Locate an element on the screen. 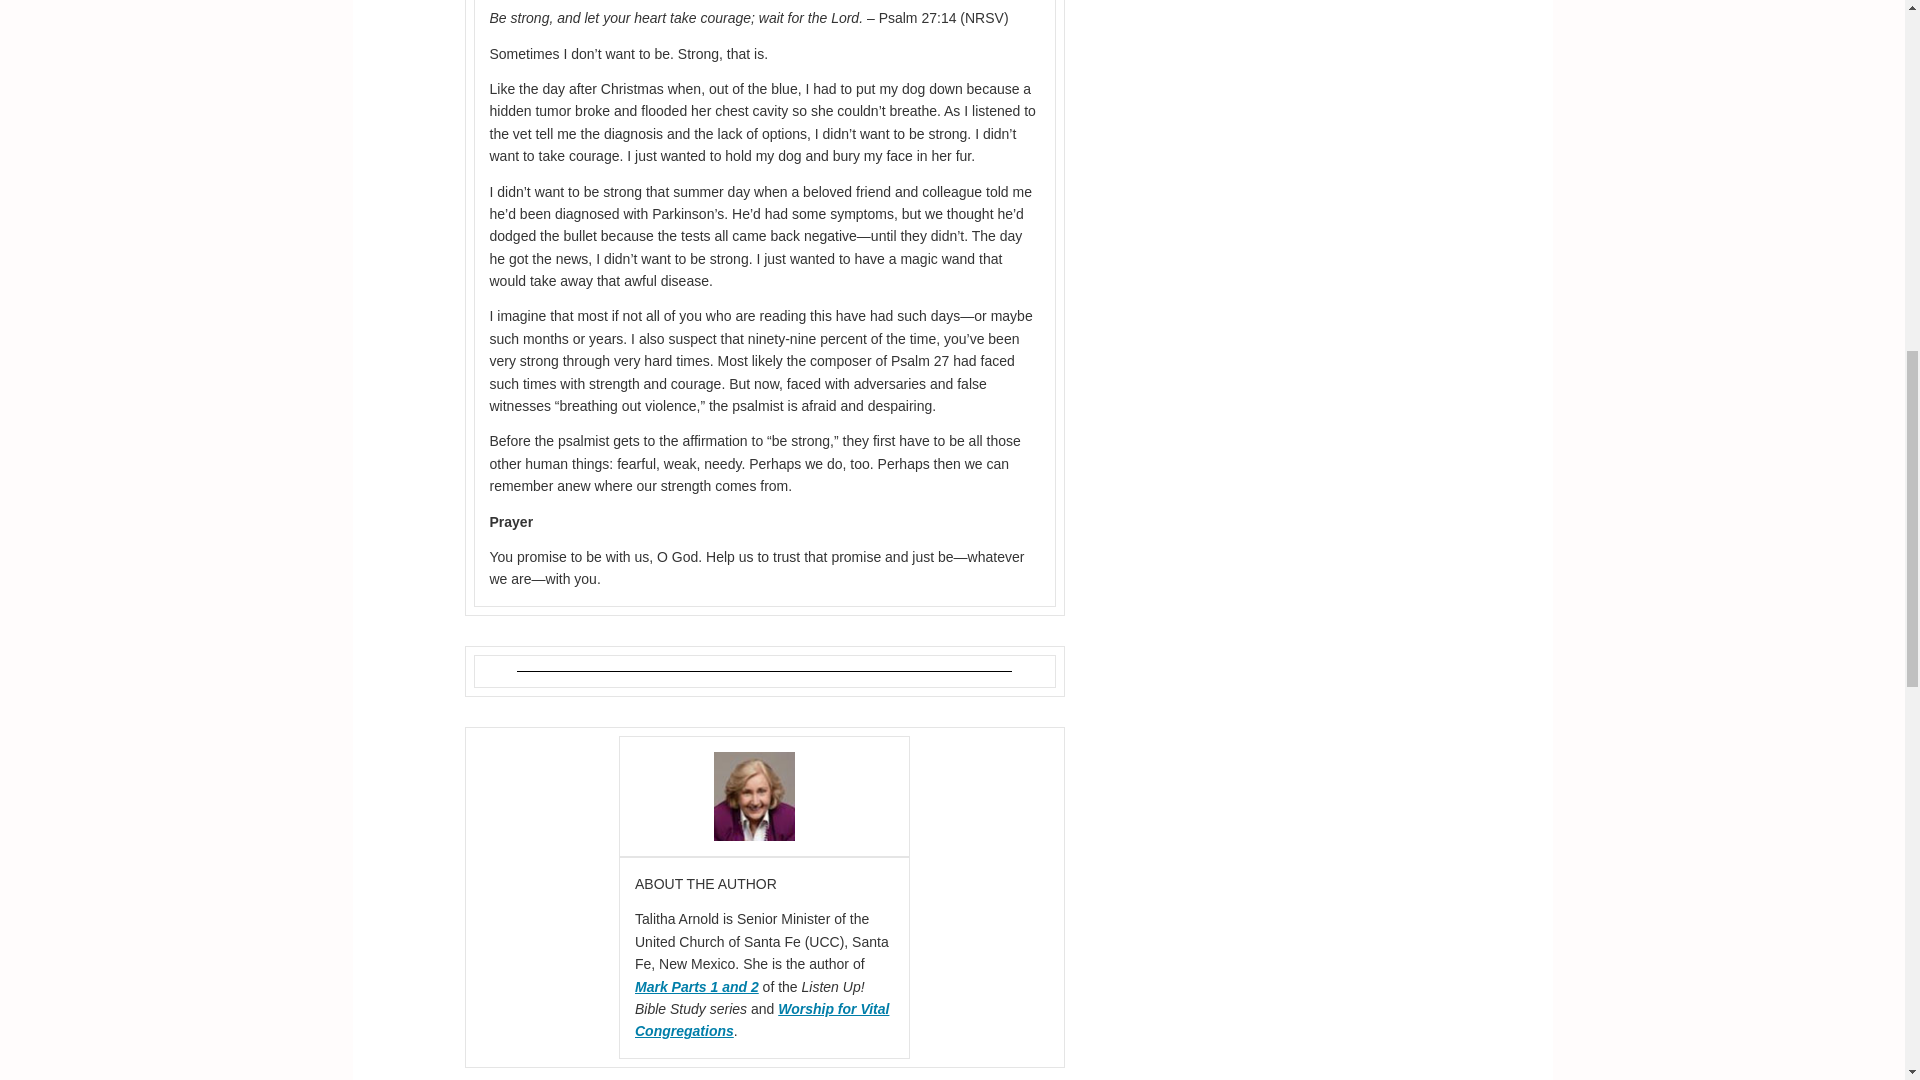 The image size is (1920, 1080). Worship for Vital Congregations is located at coordinates (762, 1020).